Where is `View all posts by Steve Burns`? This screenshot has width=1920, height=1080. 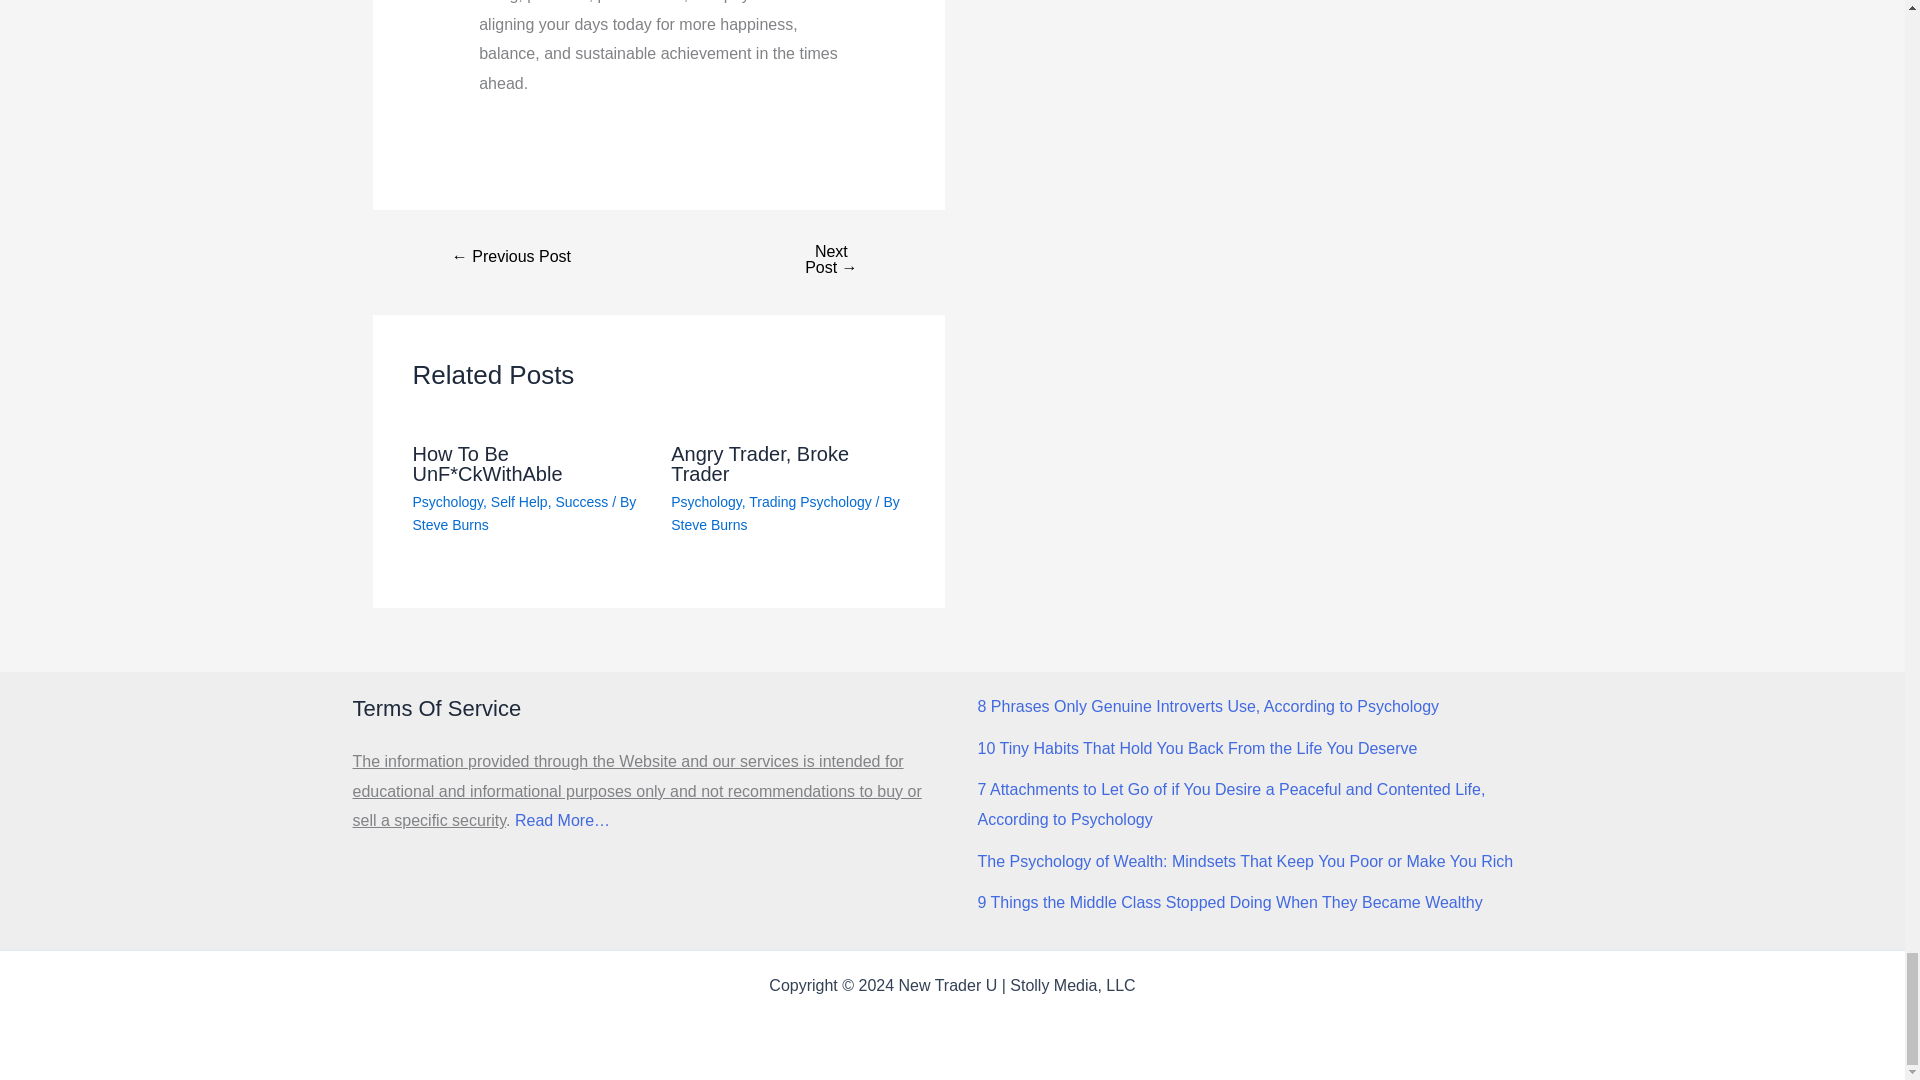 View all posts by Steve Burns is located at coordinates (708, 525).